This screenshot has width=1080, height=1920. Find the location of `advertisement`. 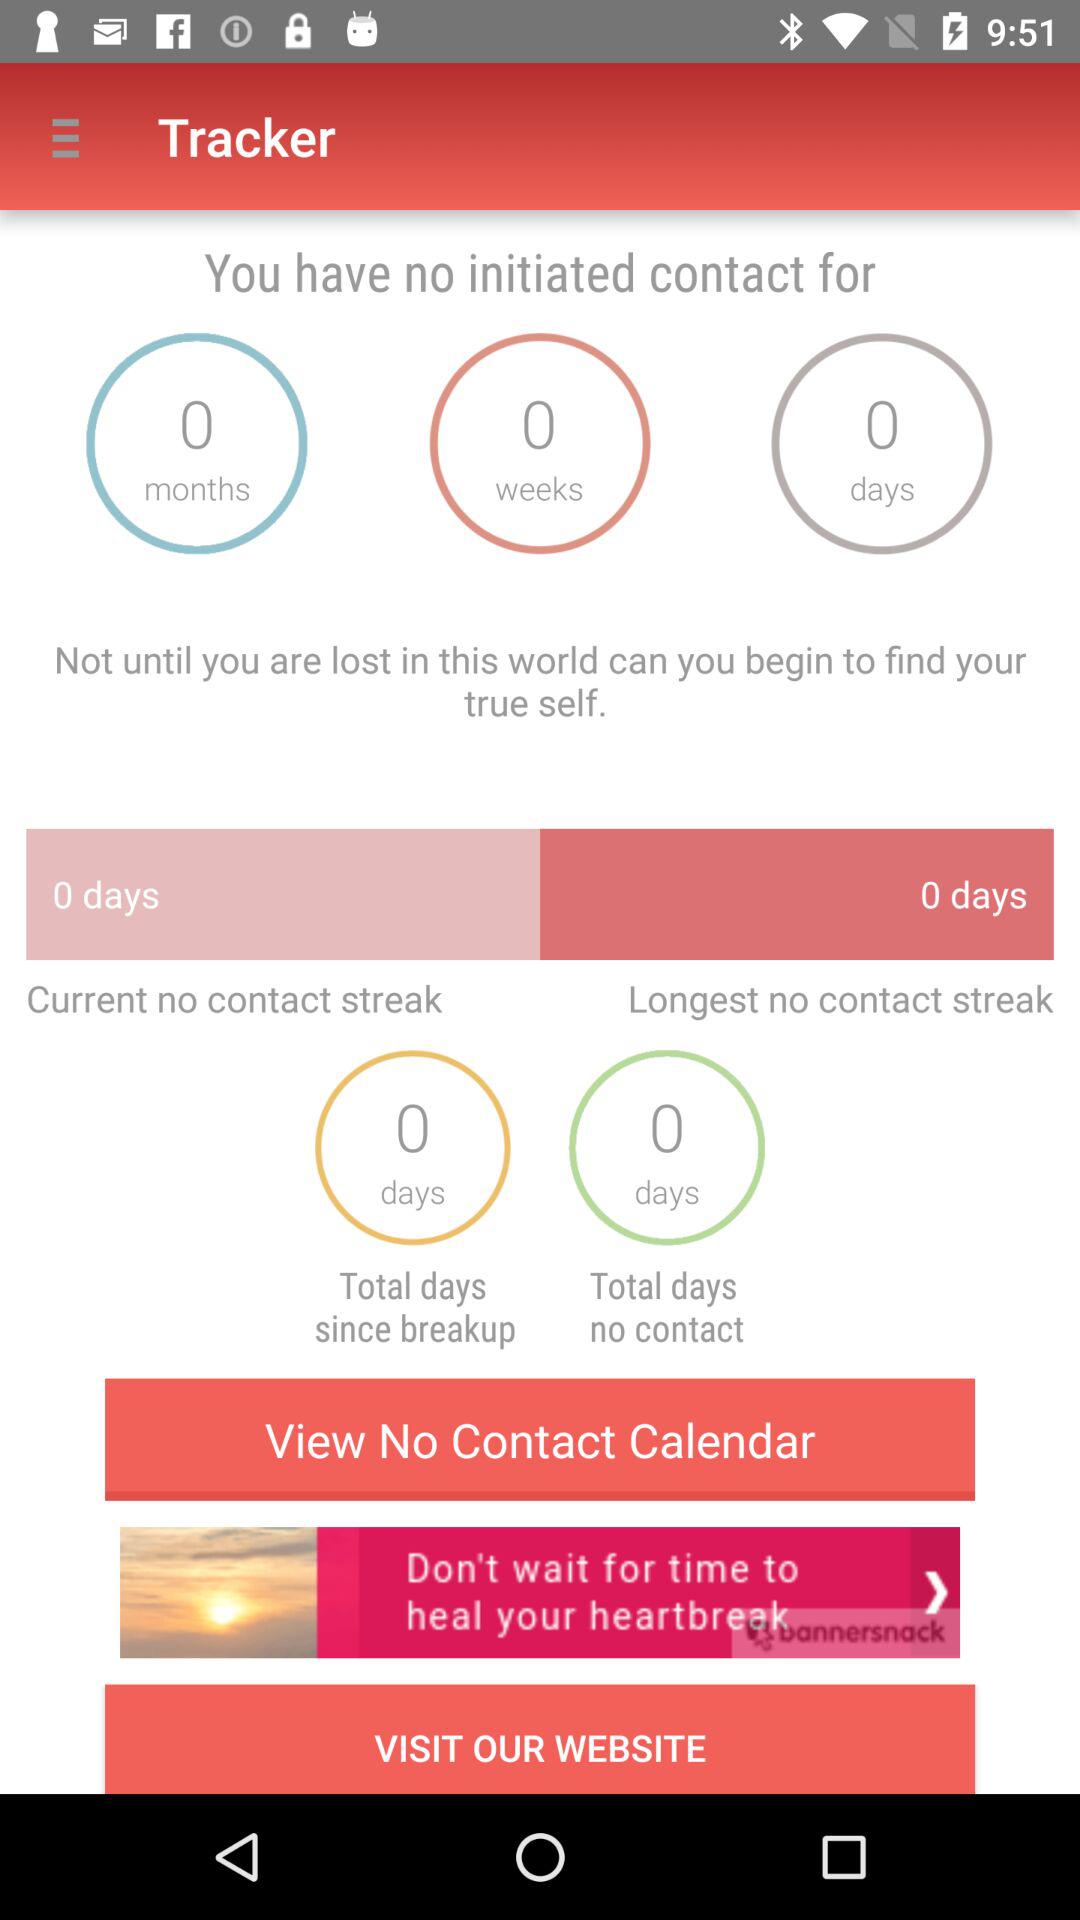

advertisement is located at coordinates (540, 1592).